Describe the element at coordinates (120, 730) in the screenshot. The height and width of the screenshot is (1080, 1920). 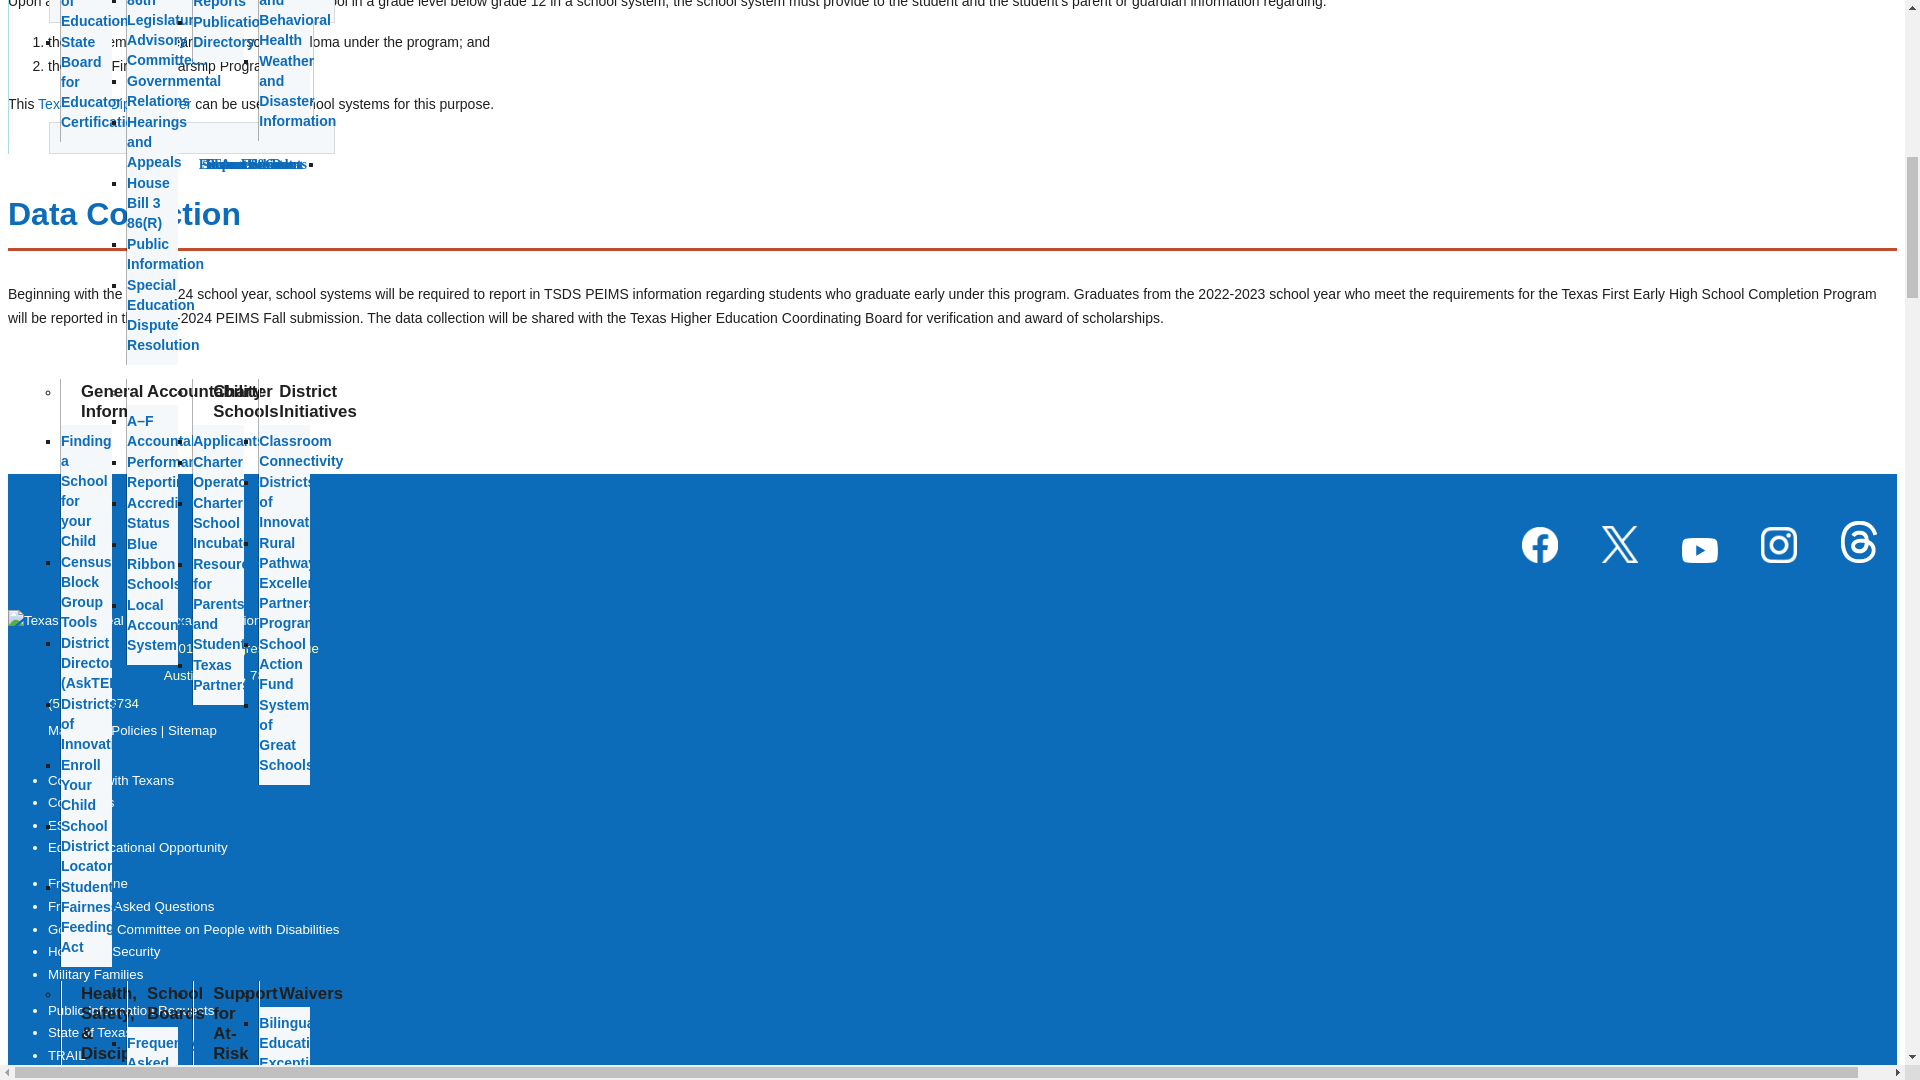
I see `Site Policies` at that location.